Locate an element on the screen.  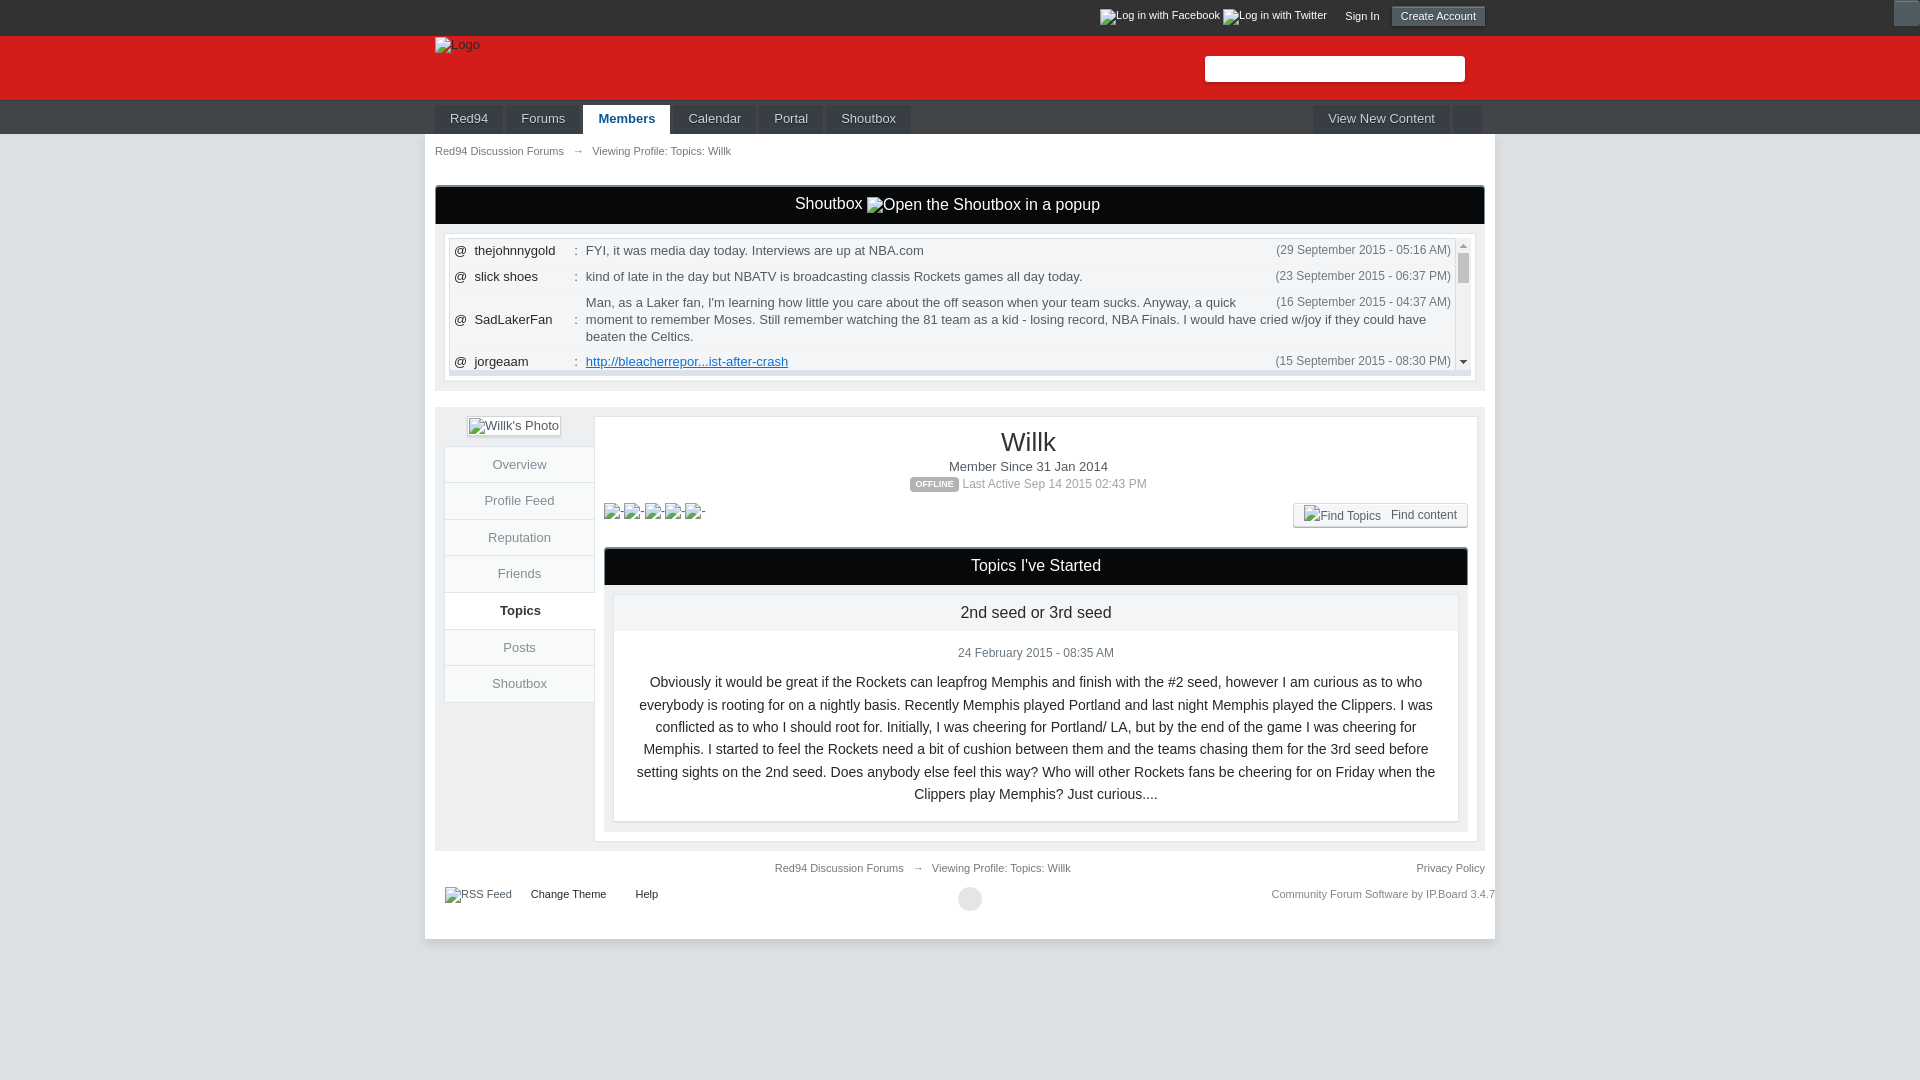
Go to Portal is located at coordinates (790, 118).